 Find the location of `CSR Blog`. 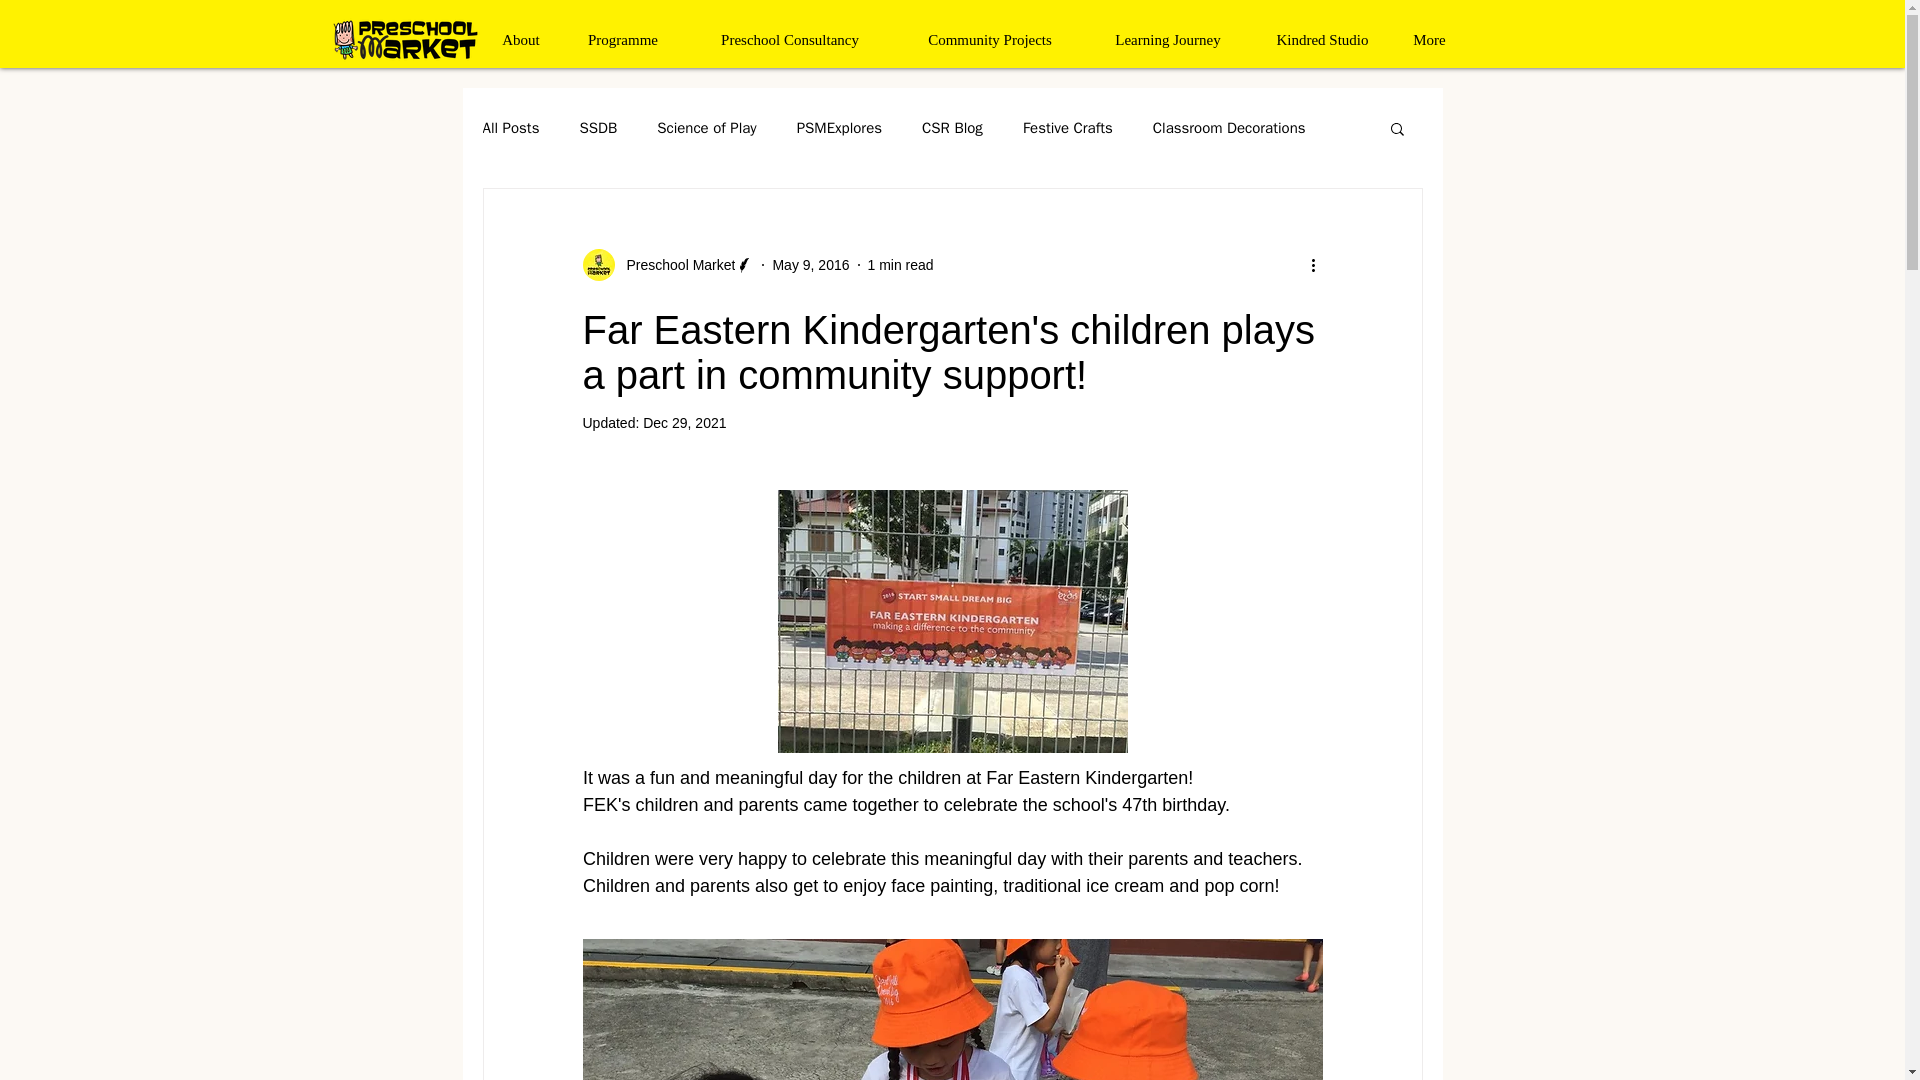

CSR Blog is located at coordinates (952, 127).